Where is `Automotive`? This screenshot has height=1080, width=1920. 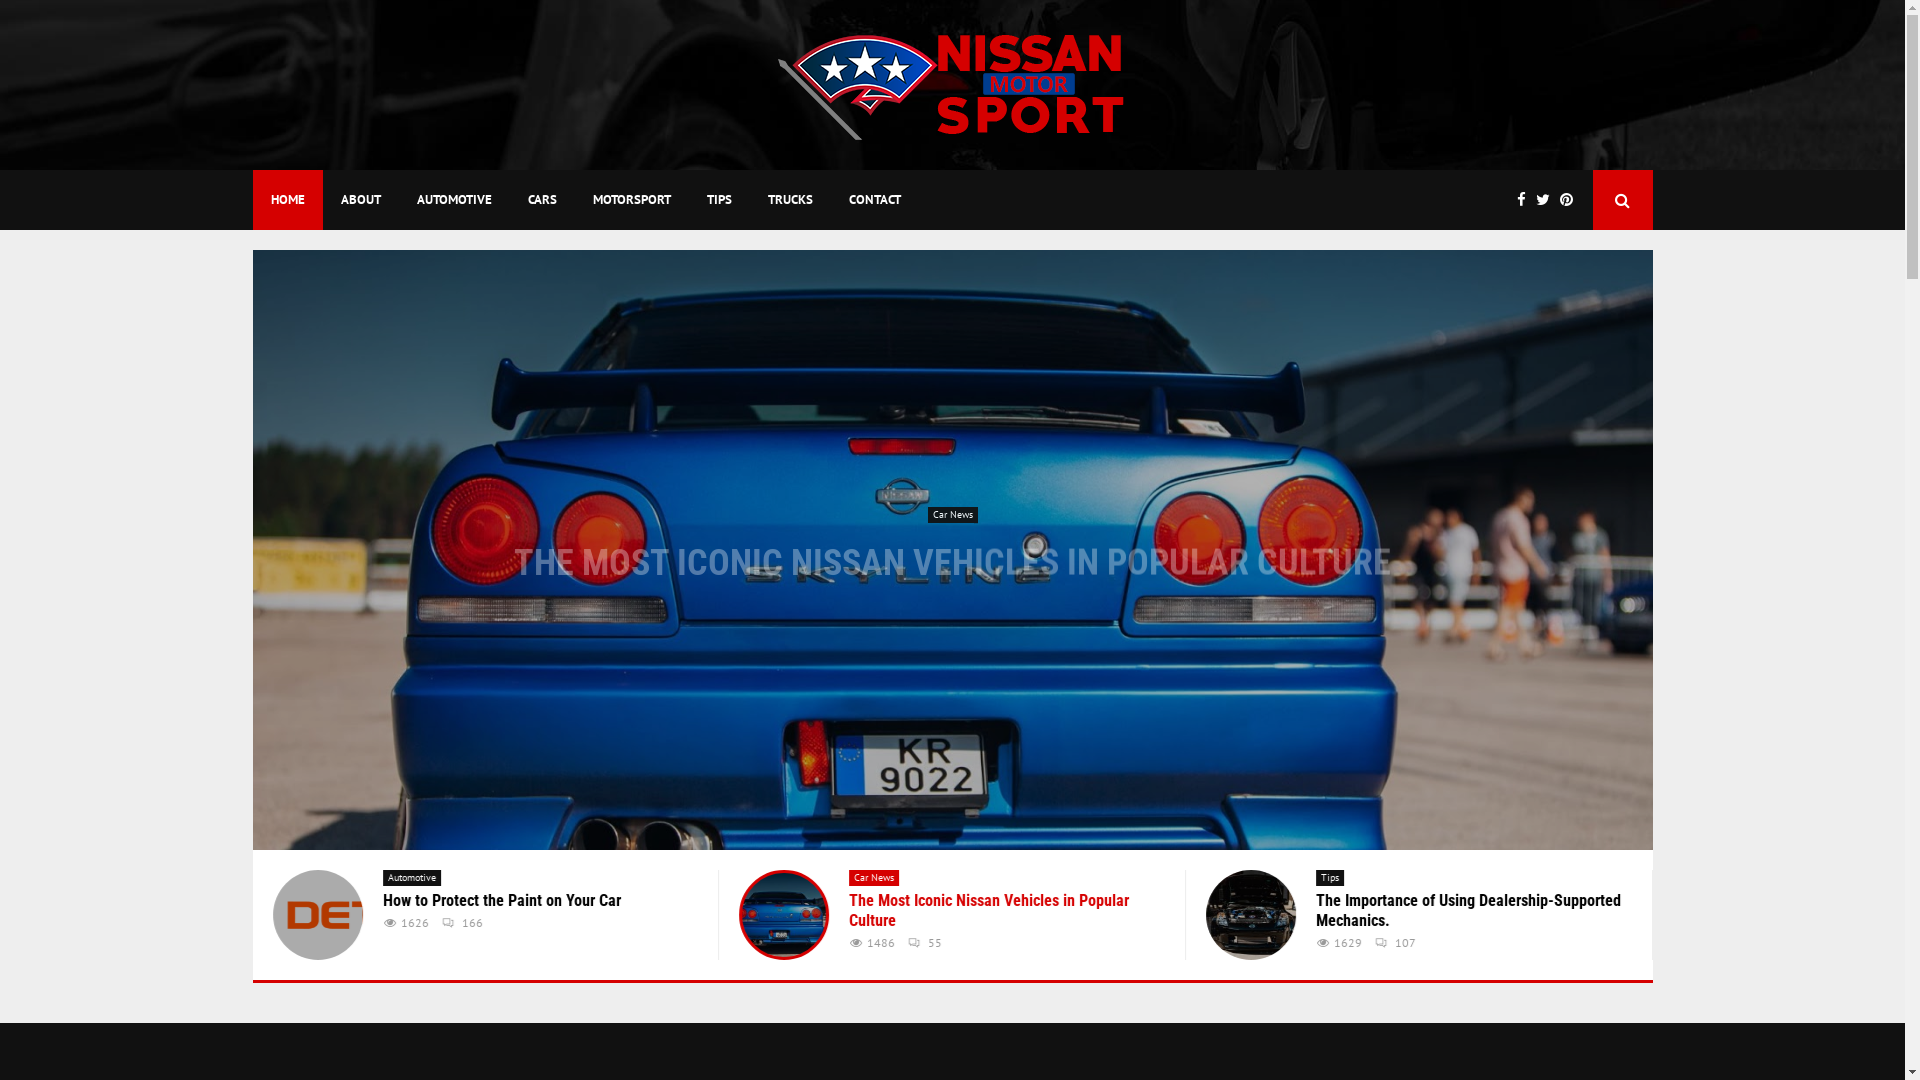
Automotive is located at coordinates (1345, 878).